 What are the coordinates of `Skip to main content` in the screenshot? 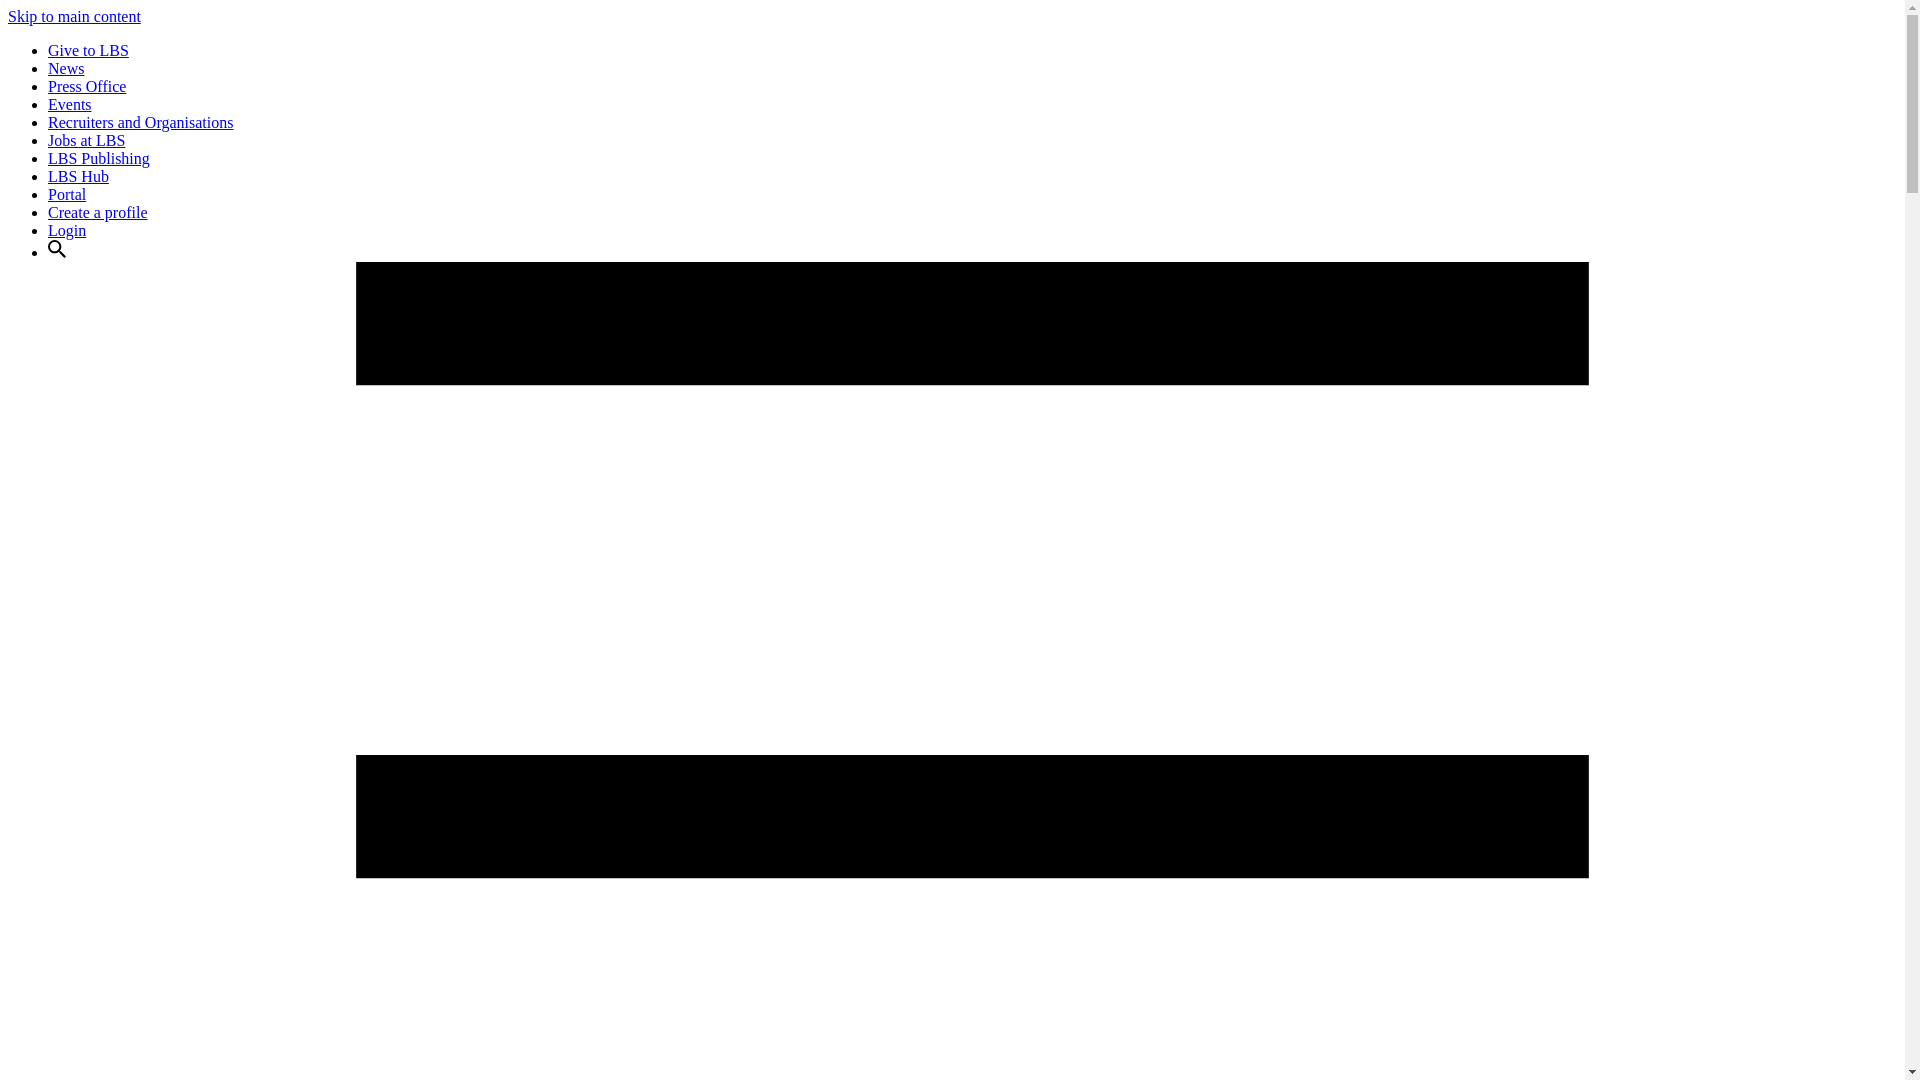 It's located at (74, 16).